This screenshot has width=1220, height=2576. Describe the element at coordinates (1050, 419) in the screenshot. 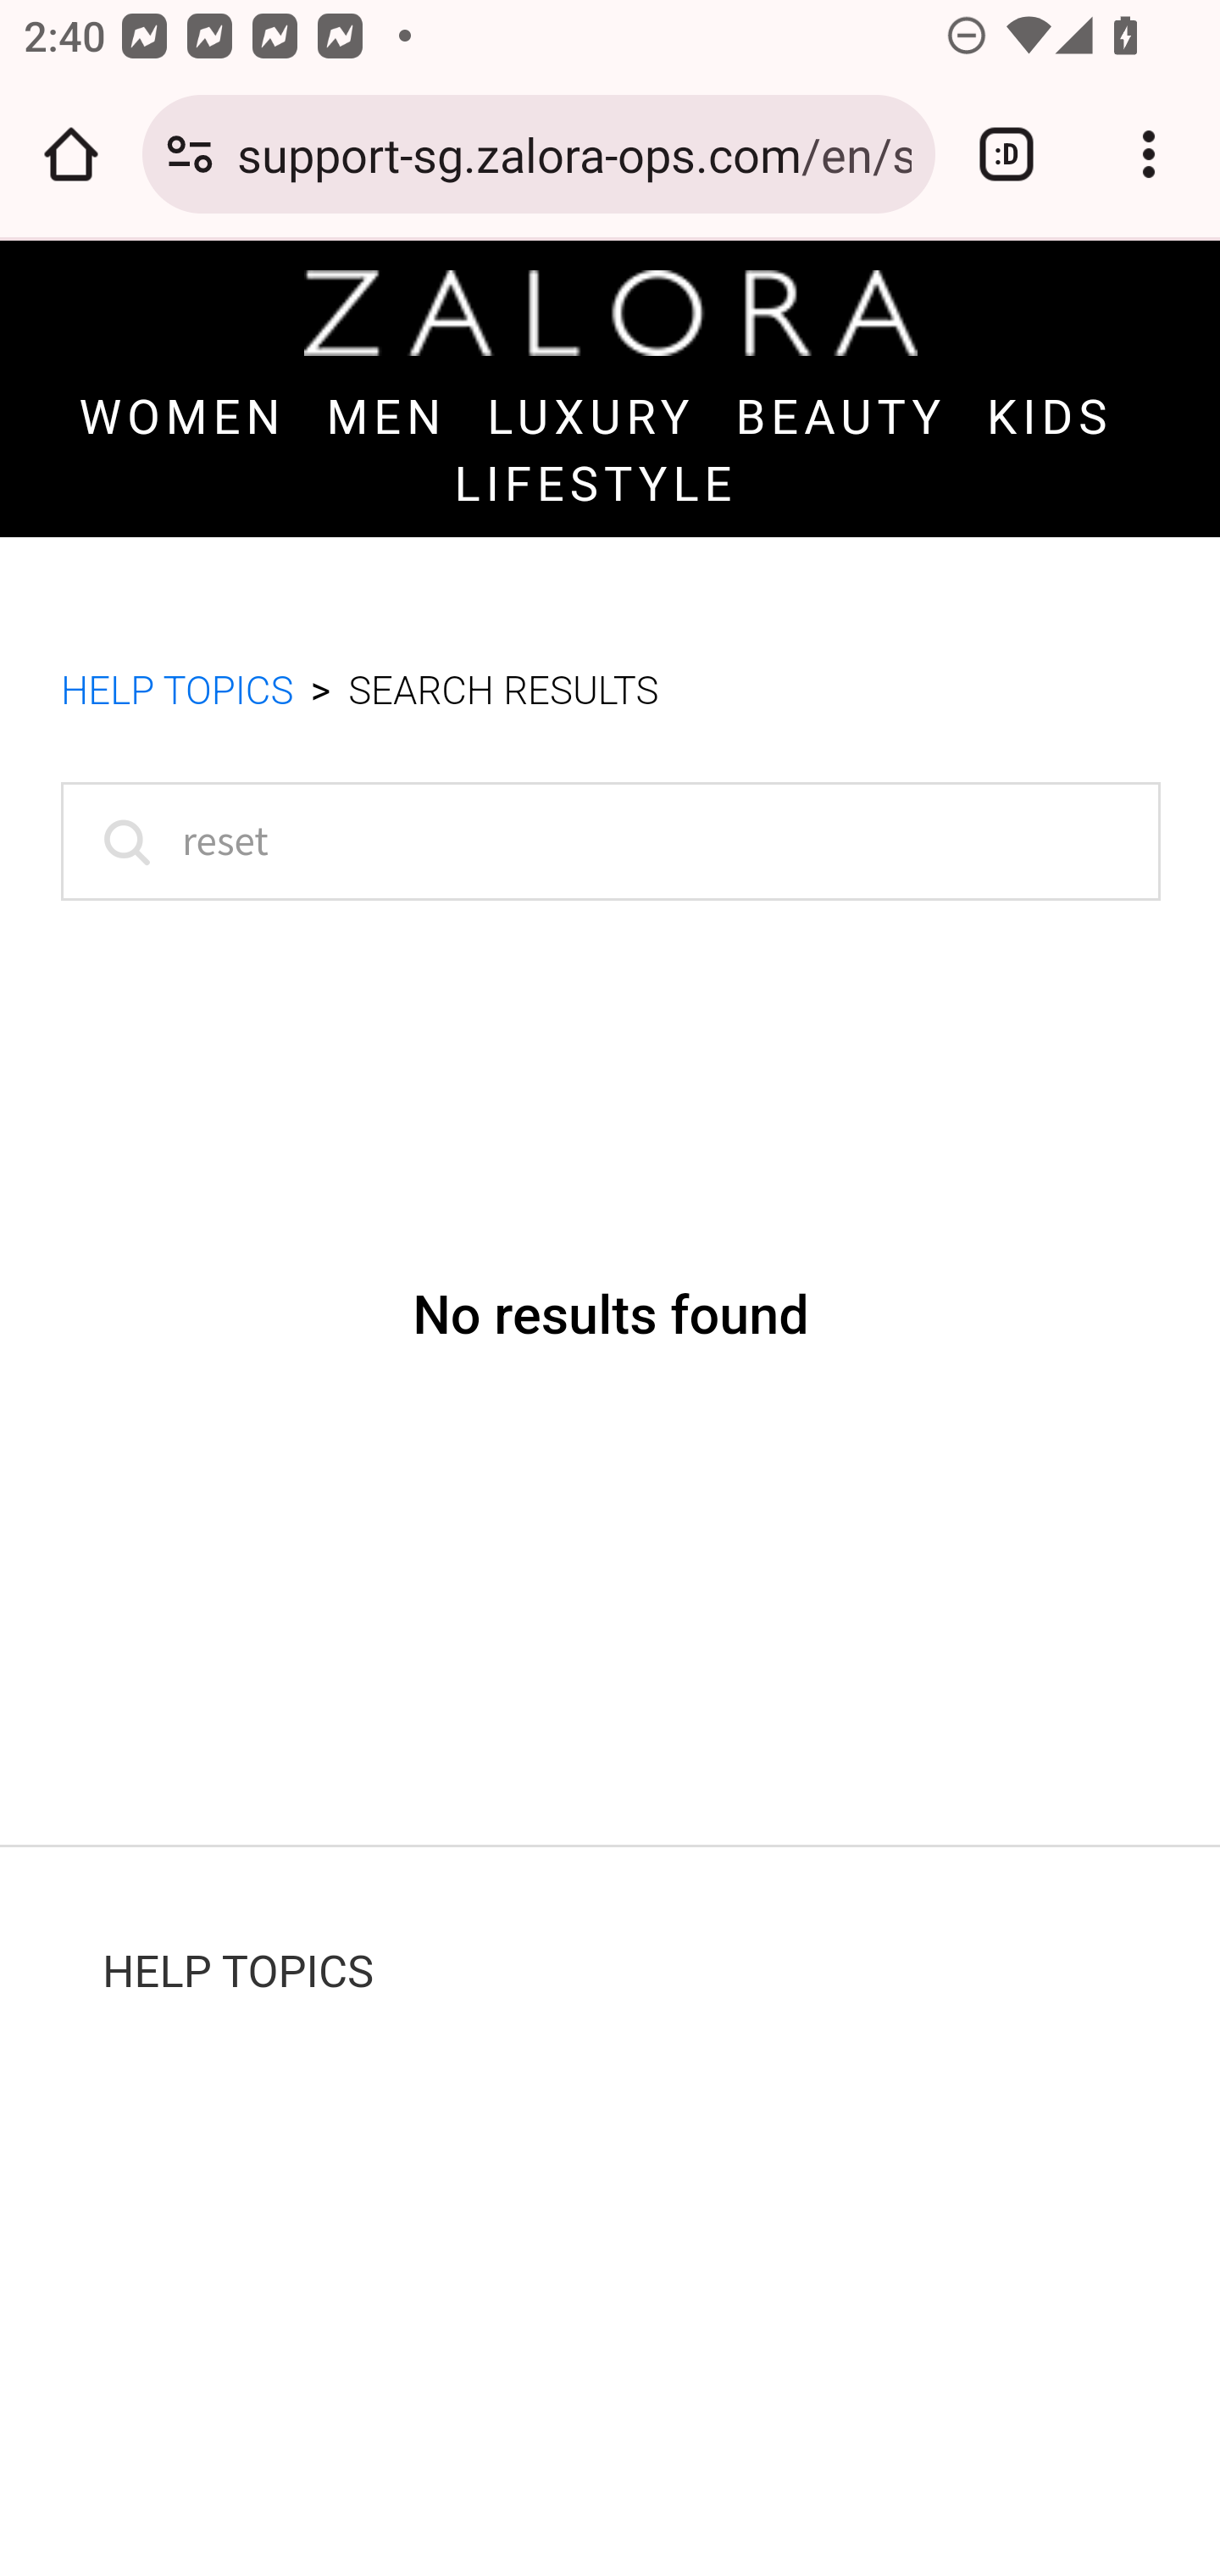

I see `KIDS` at that location.